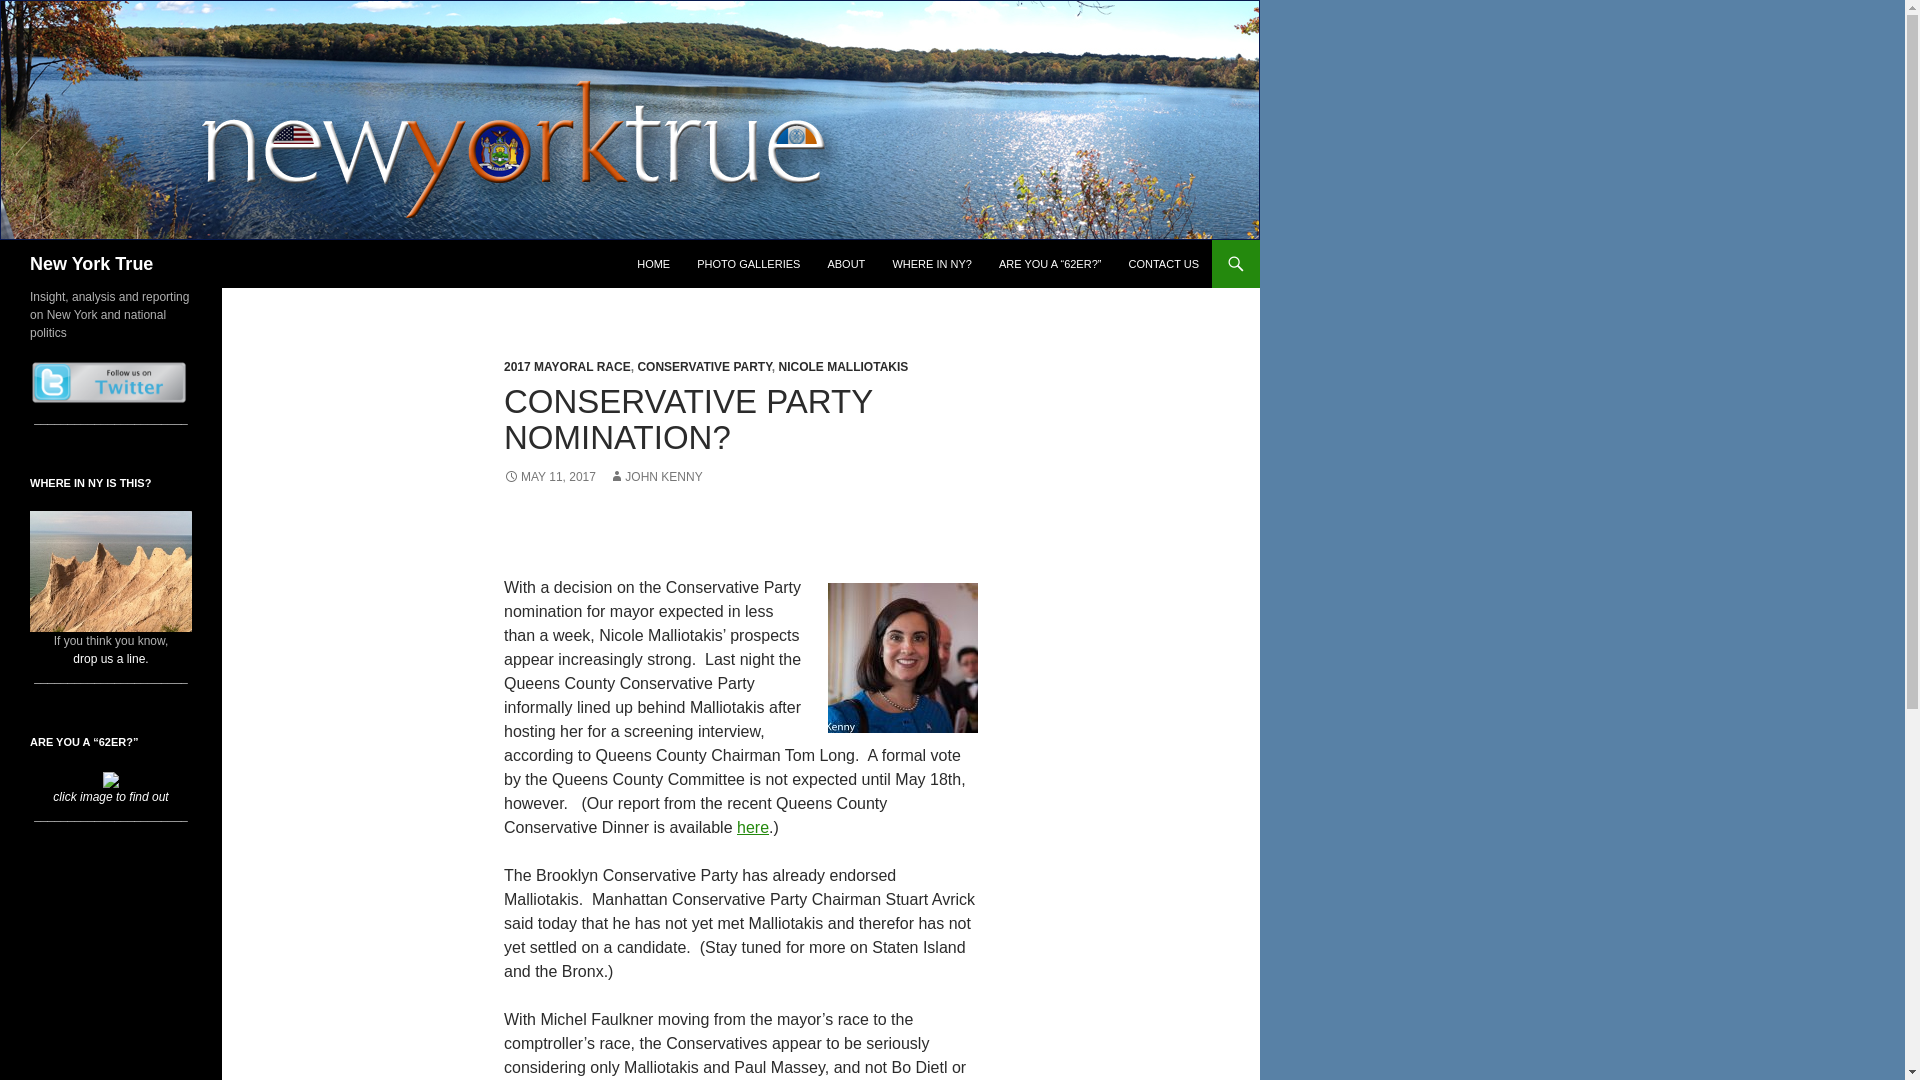 This screenshot has height=1080, width=1920. What do you see at coordinates (844, 366) in the screenshot?
I see `NICOLE MALLIOTAKIS` at bounding box center [844, 366].